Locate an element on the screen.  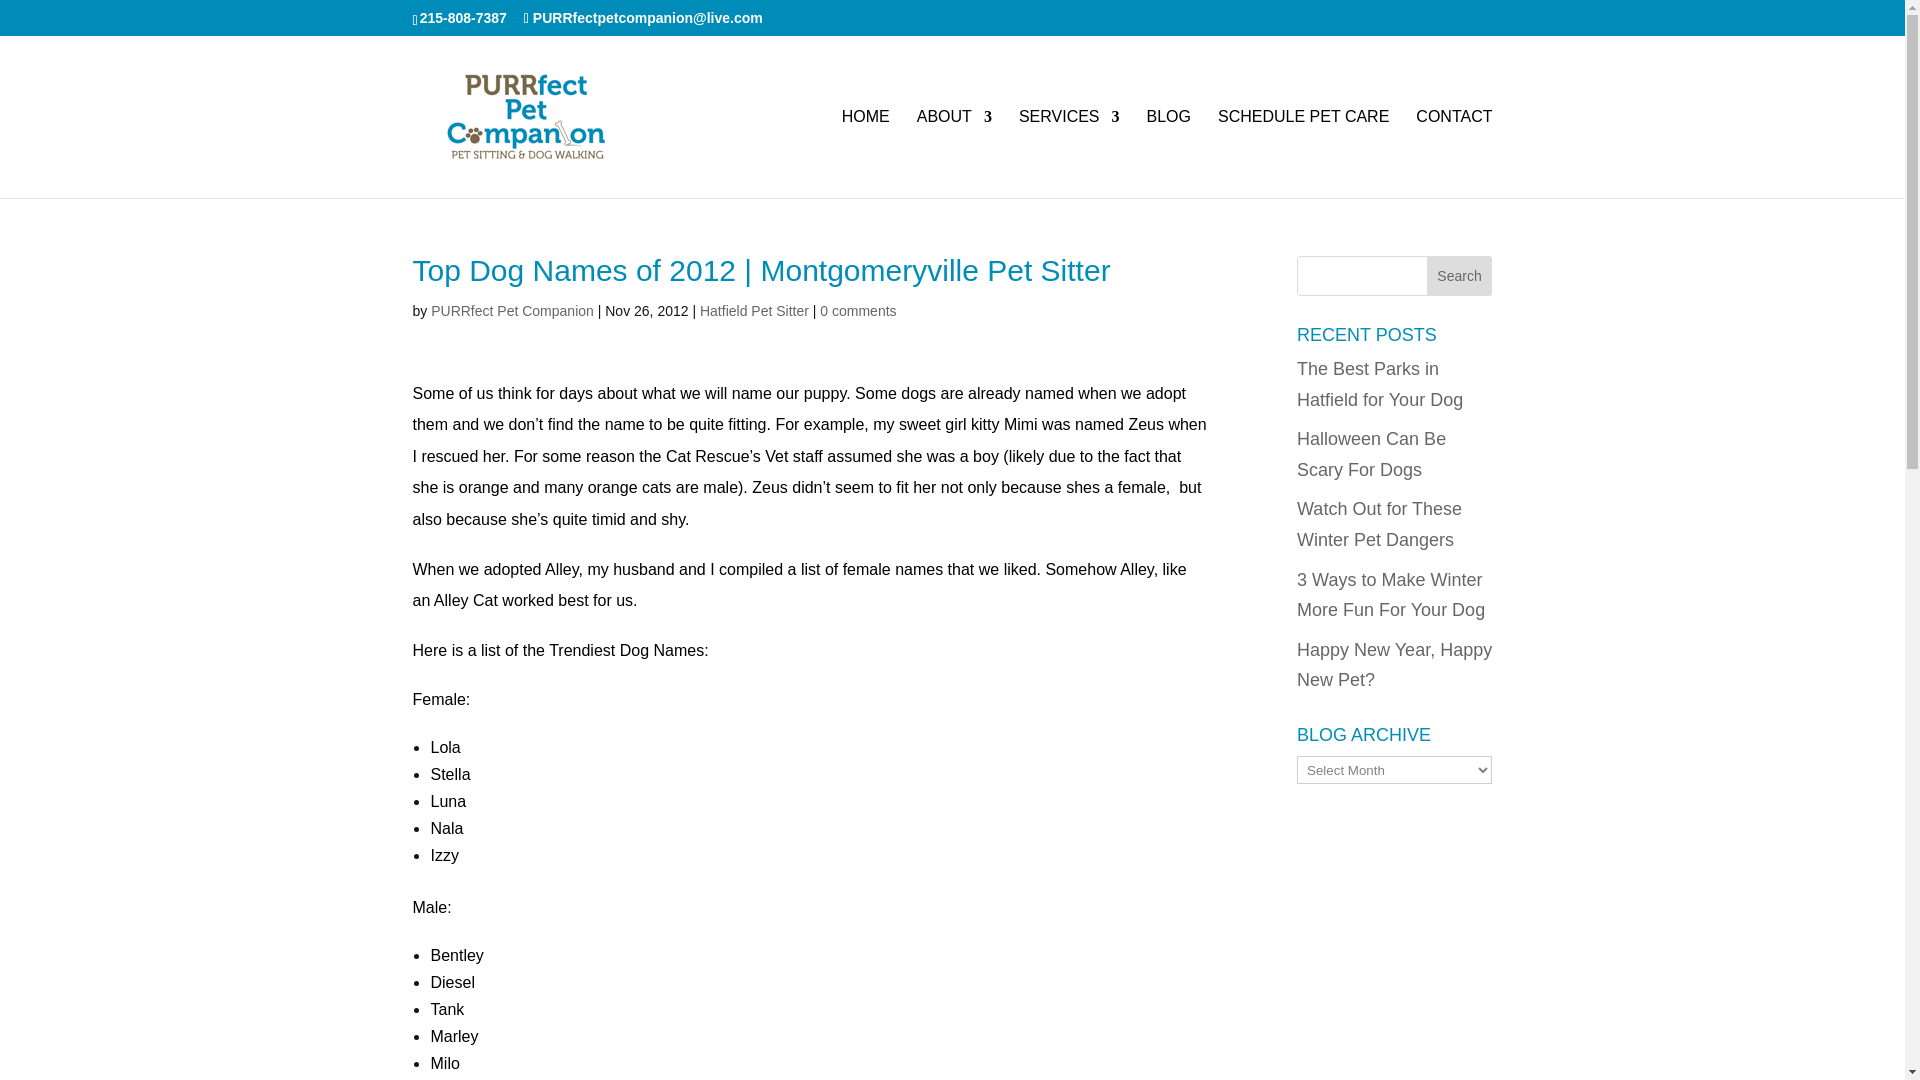
PURRfect Pet Companion is located at coordinates (512, 310).